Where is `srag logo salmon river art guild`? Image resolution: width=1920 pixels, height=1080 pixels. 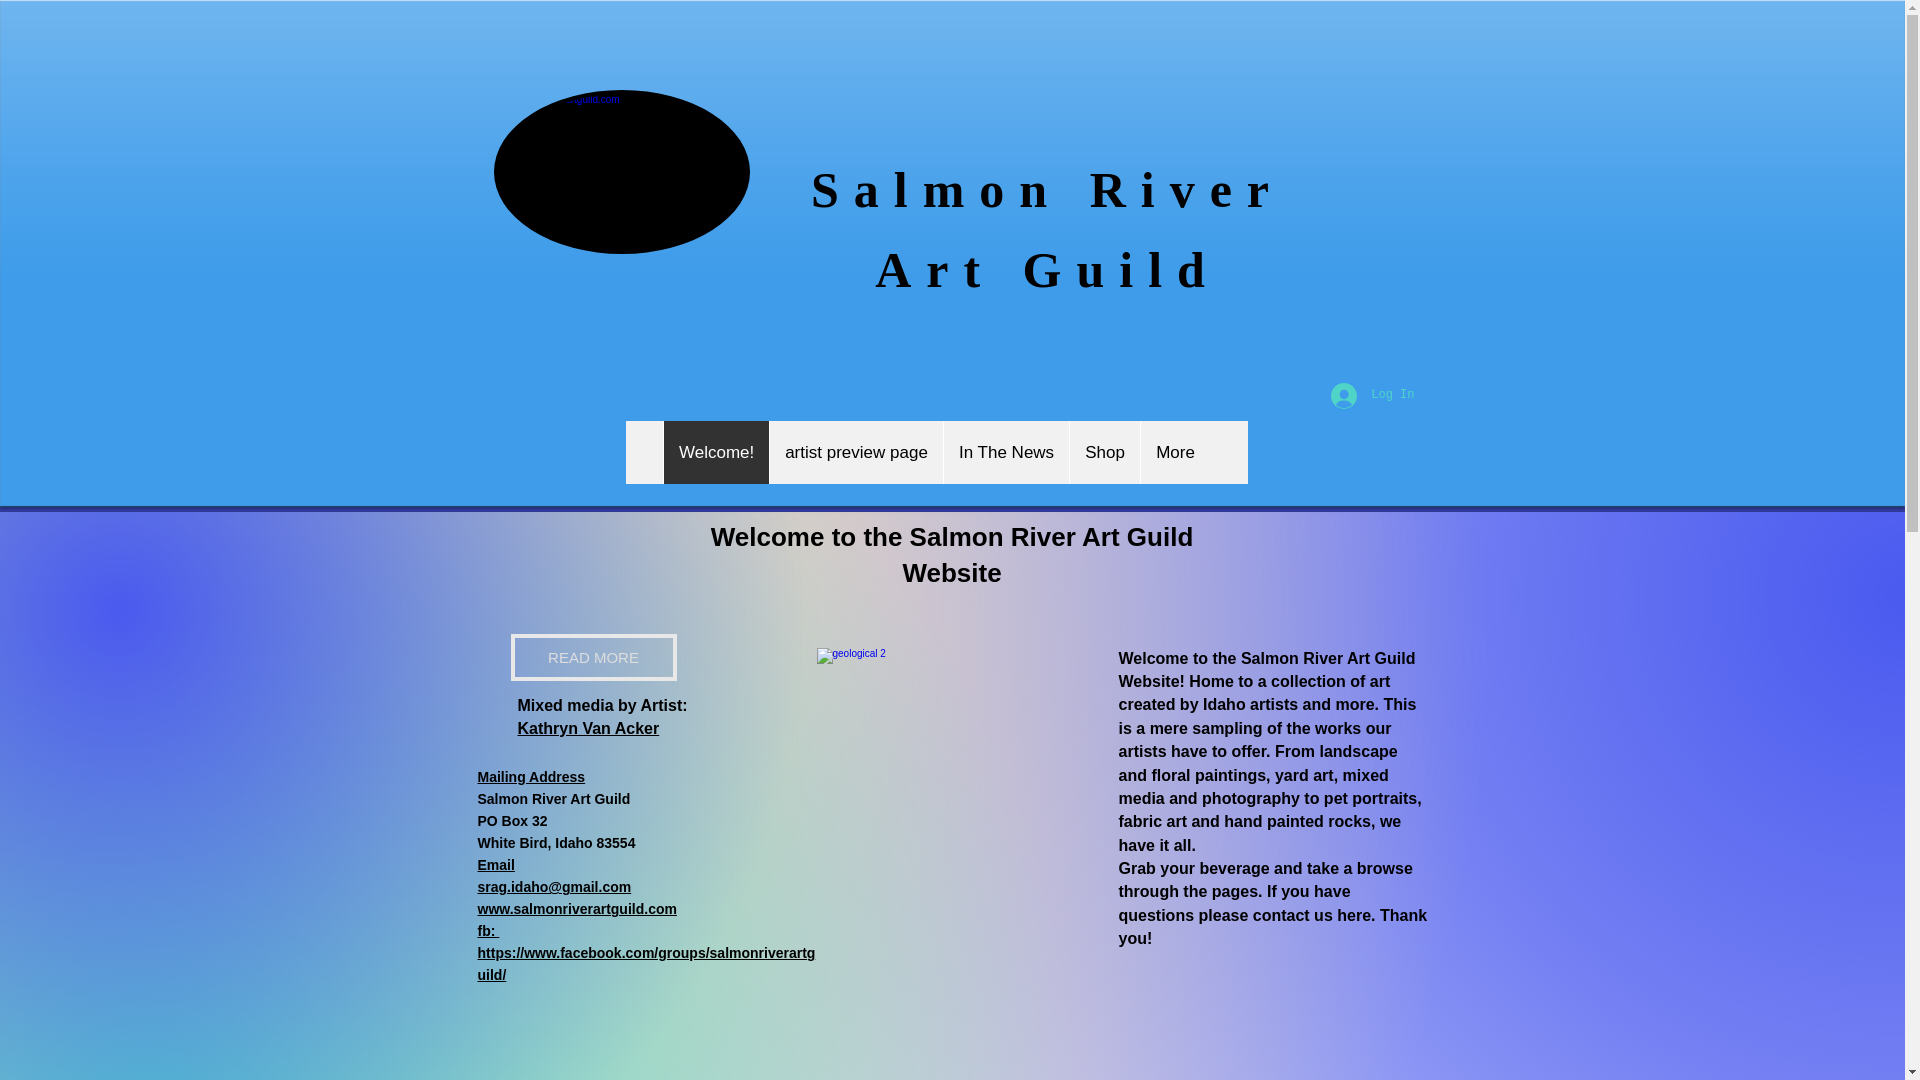
srag logo salmon river art guild is located at coordinates (622, 171).